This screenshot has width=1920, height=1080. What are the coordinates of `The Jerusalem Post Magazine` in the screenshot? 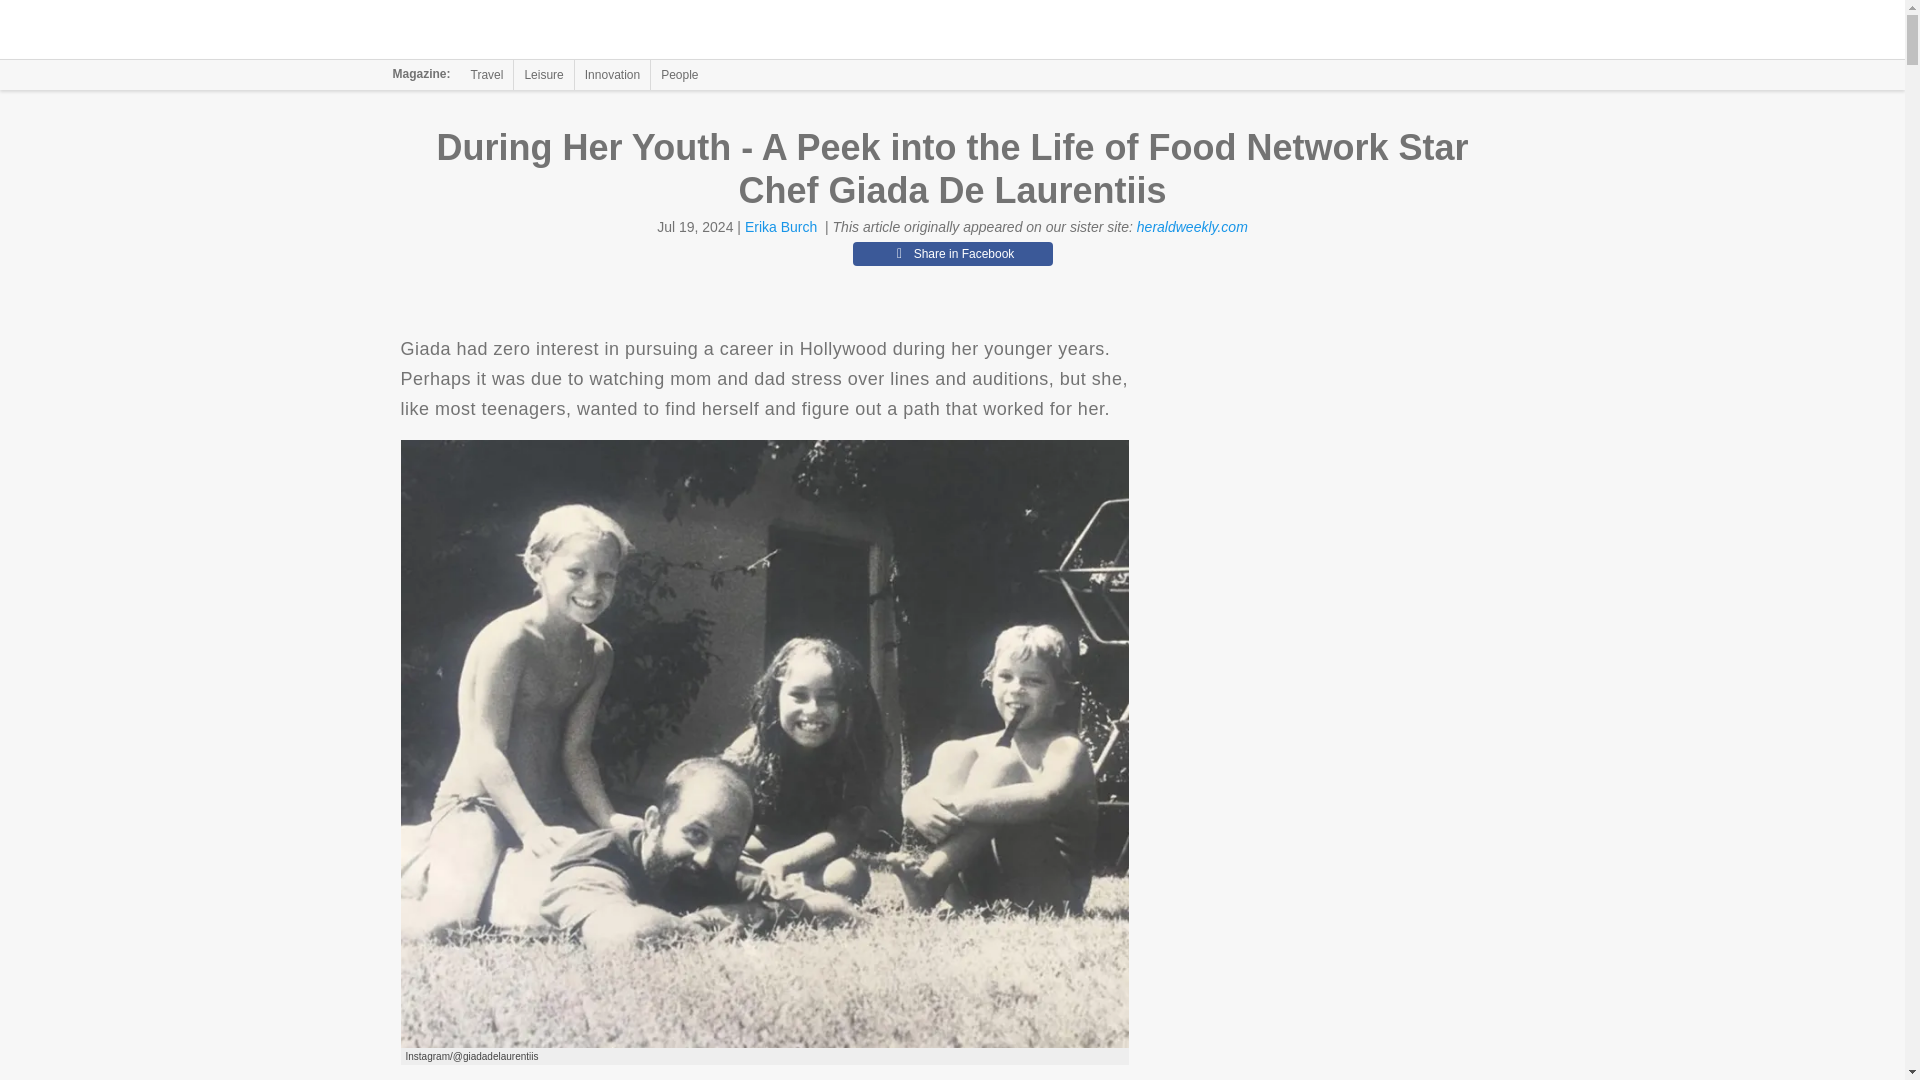 It's located at (516, 30).